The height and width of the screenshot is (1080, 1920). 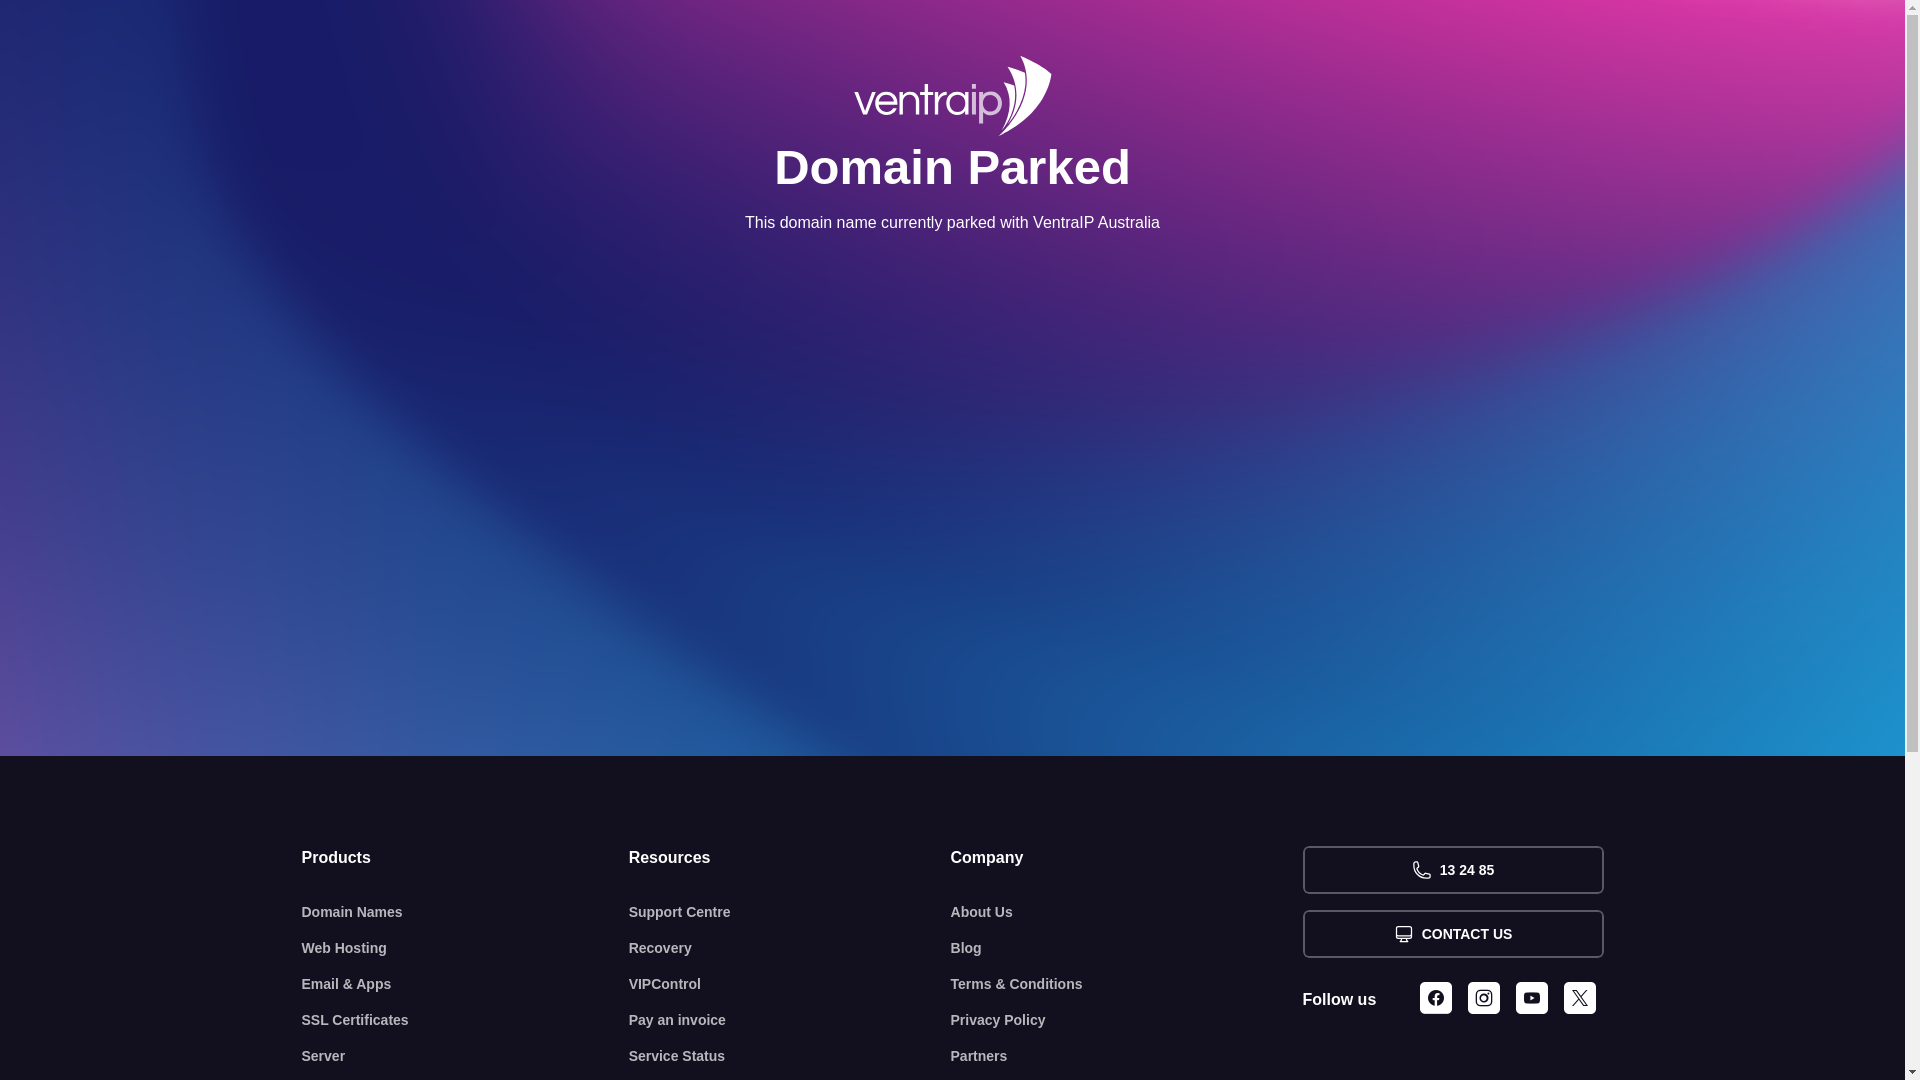 What do you see at coordinates (466, 1056) in the screenshot?
I see `Server` at bounding box center [466, 1056].